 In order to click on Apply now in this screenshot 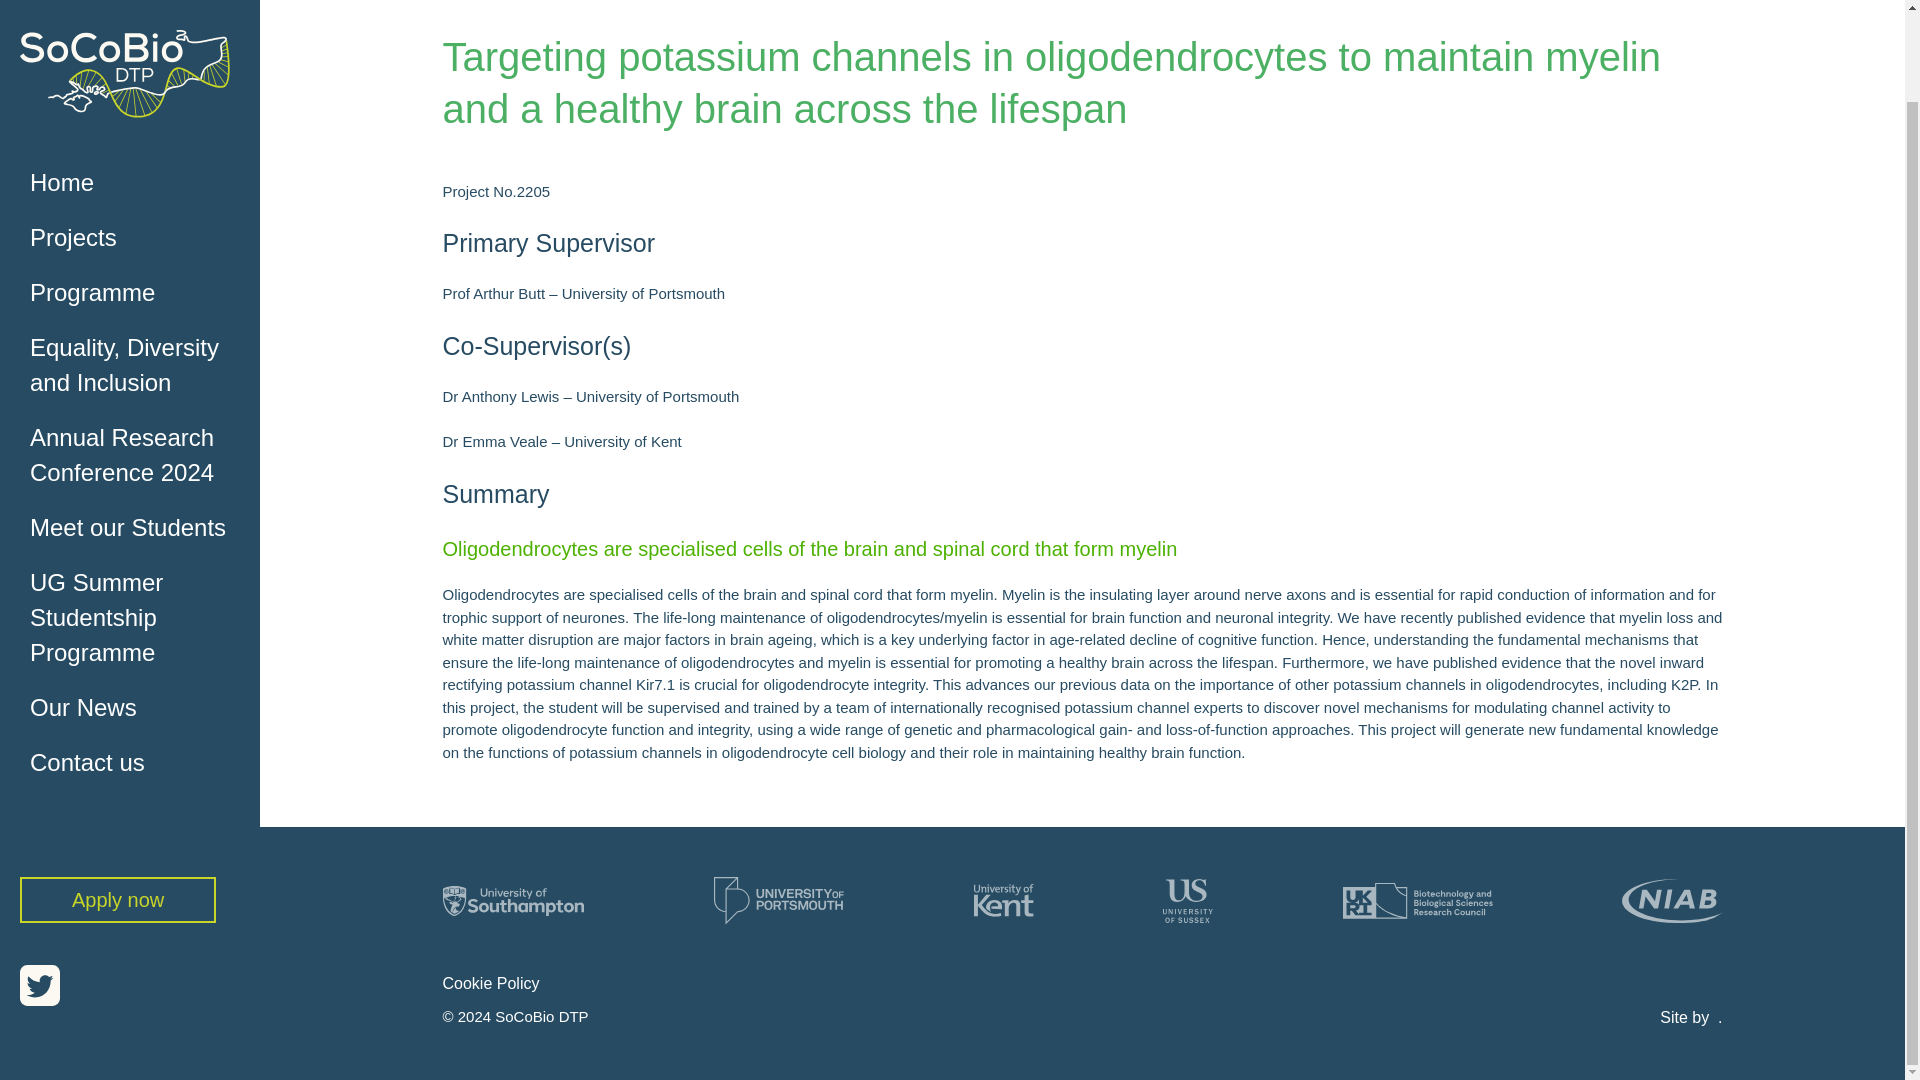, I will do `click(117, 802)`.